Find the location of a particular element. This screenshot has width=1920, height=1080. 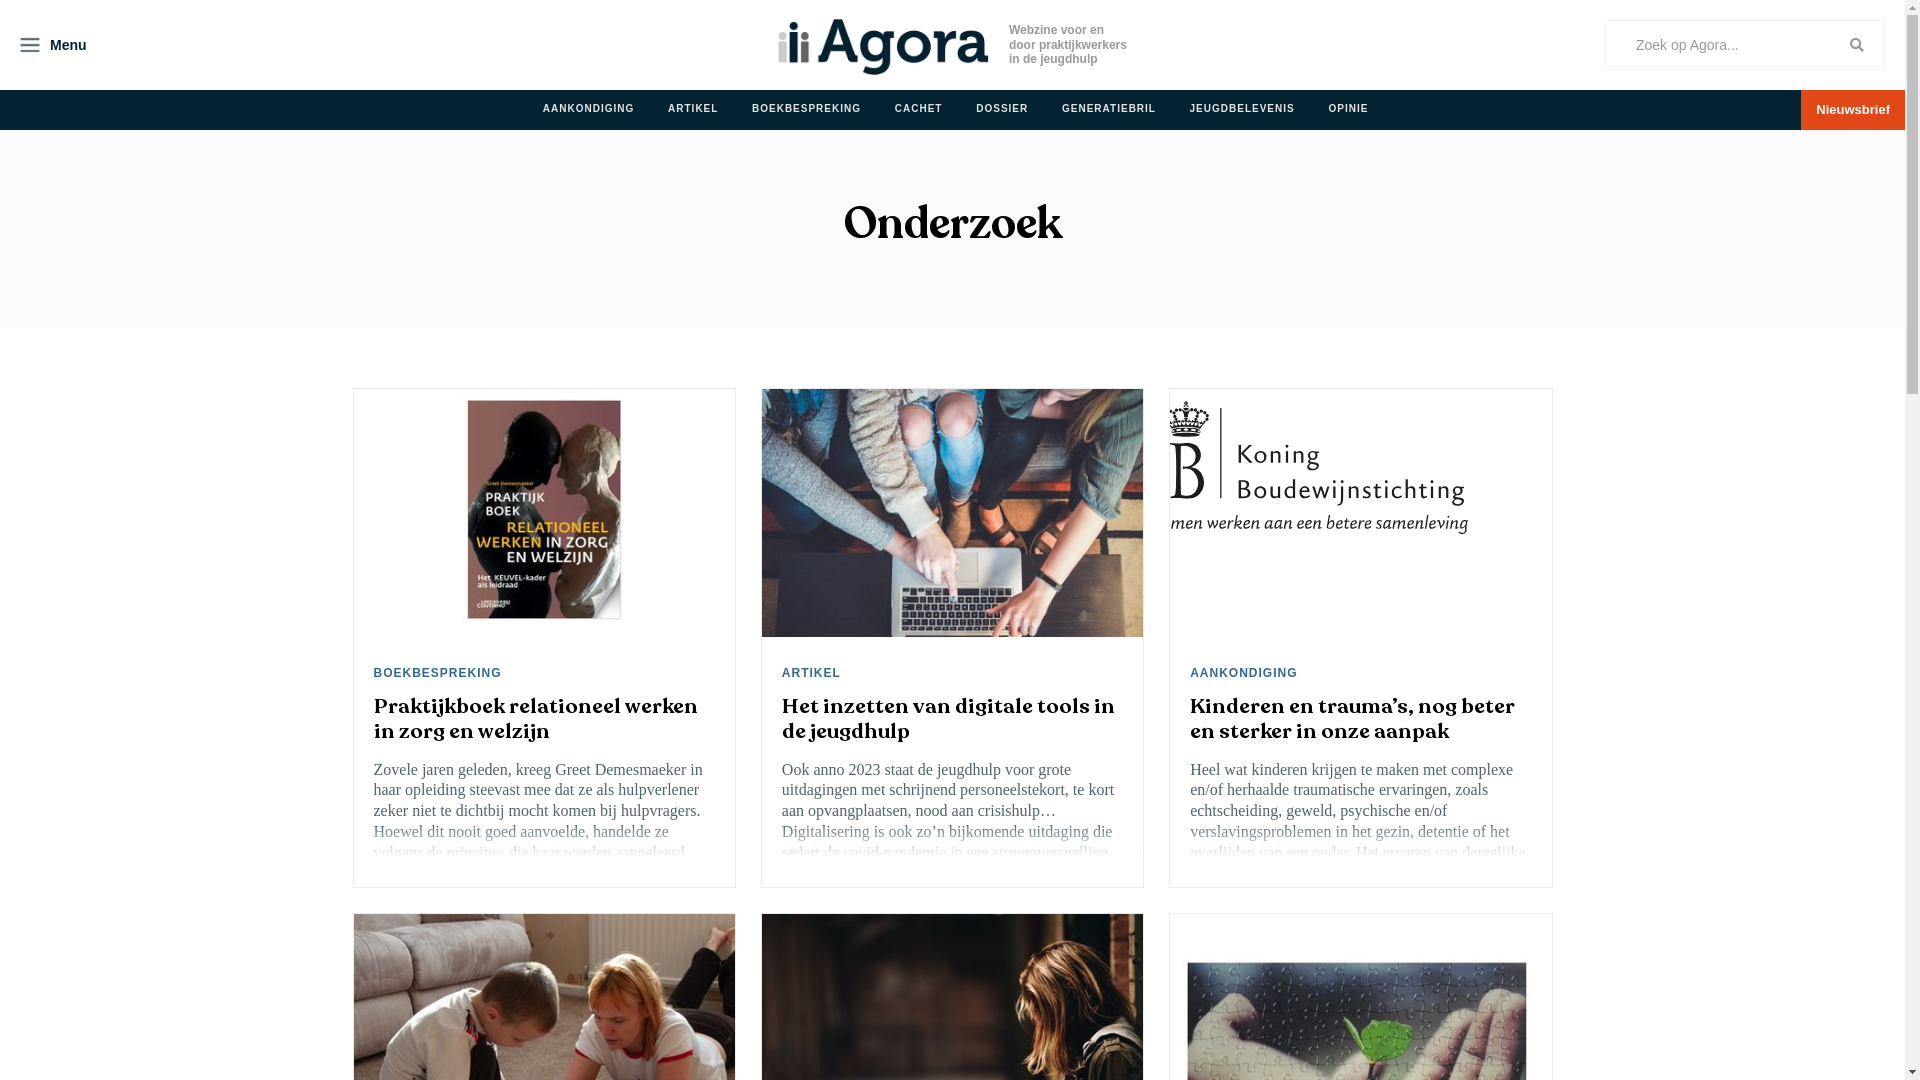

OPINIE is located at coordinates (1350, 110).